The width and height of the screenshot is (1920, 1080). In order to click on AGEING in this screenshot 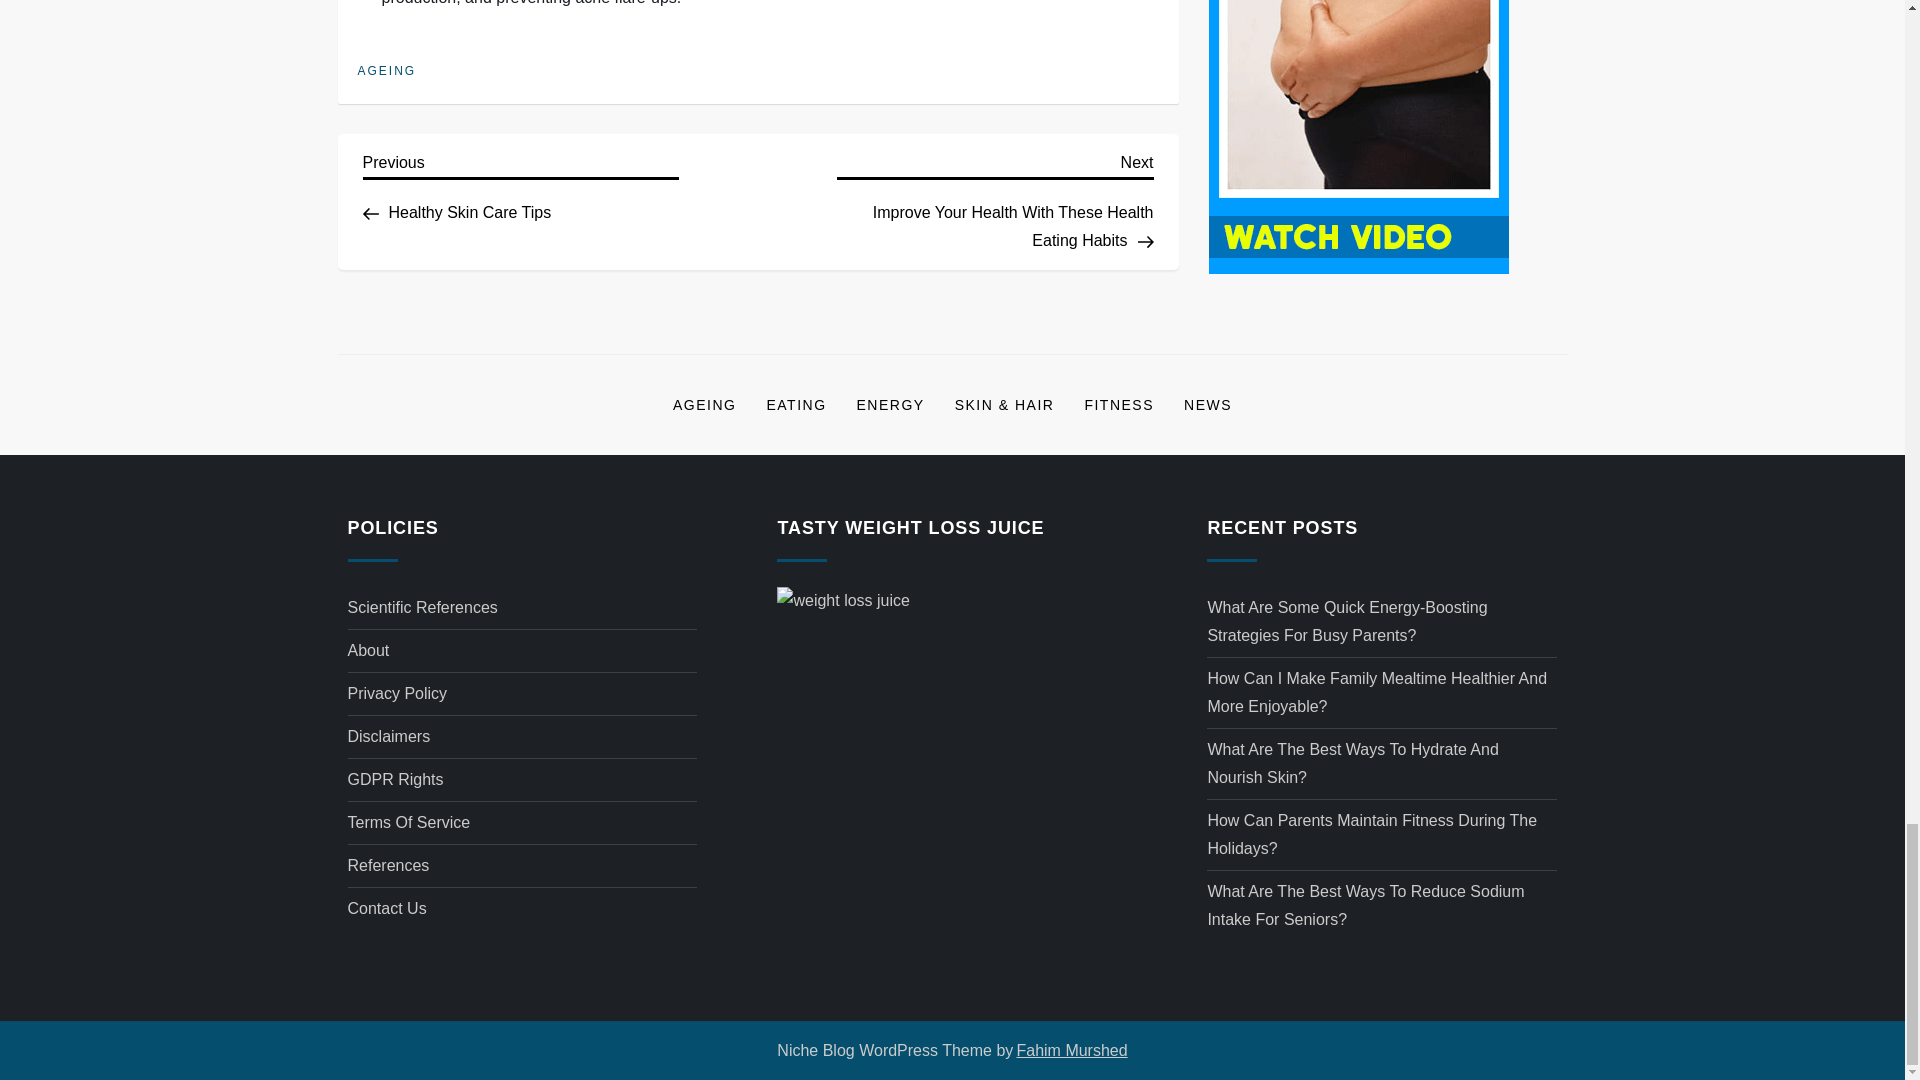, I will do `click(704, 404)`.